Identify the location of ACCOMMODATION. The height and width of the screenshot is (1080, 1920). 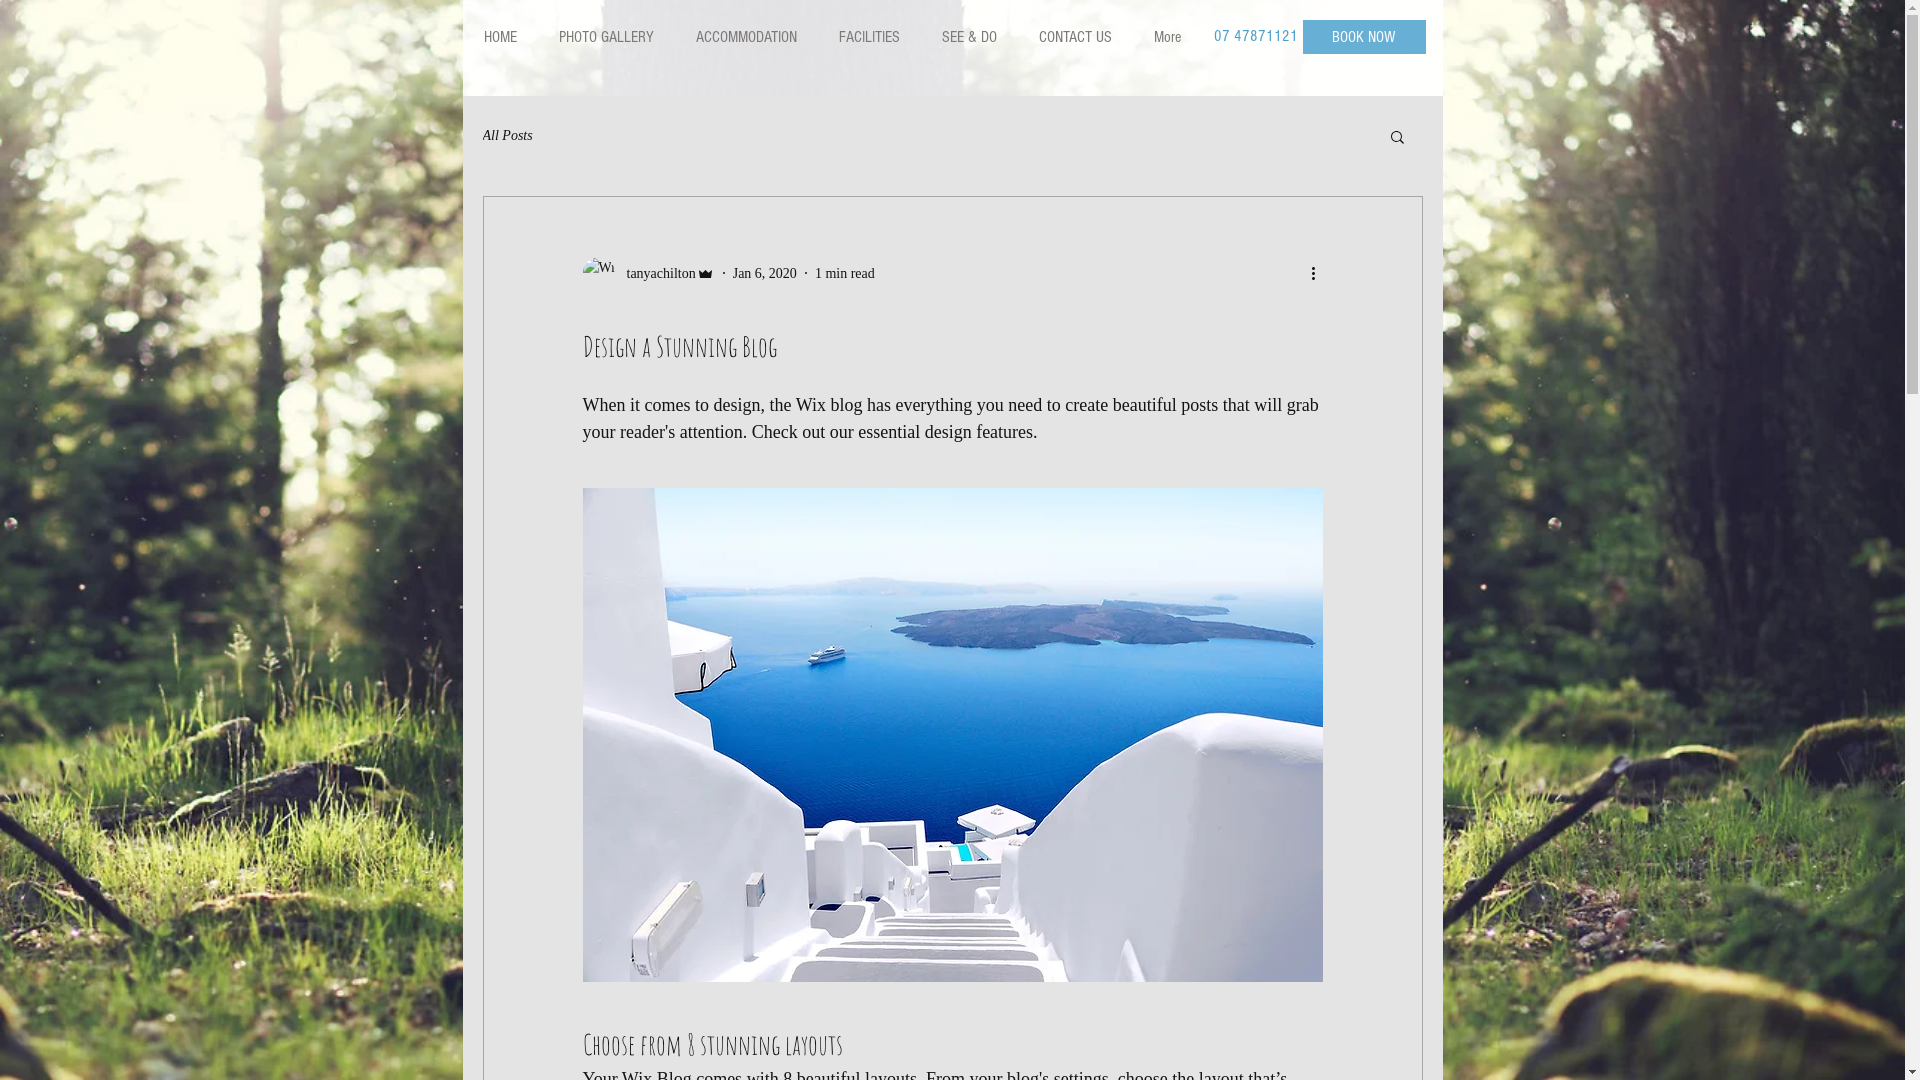
(746, 37).